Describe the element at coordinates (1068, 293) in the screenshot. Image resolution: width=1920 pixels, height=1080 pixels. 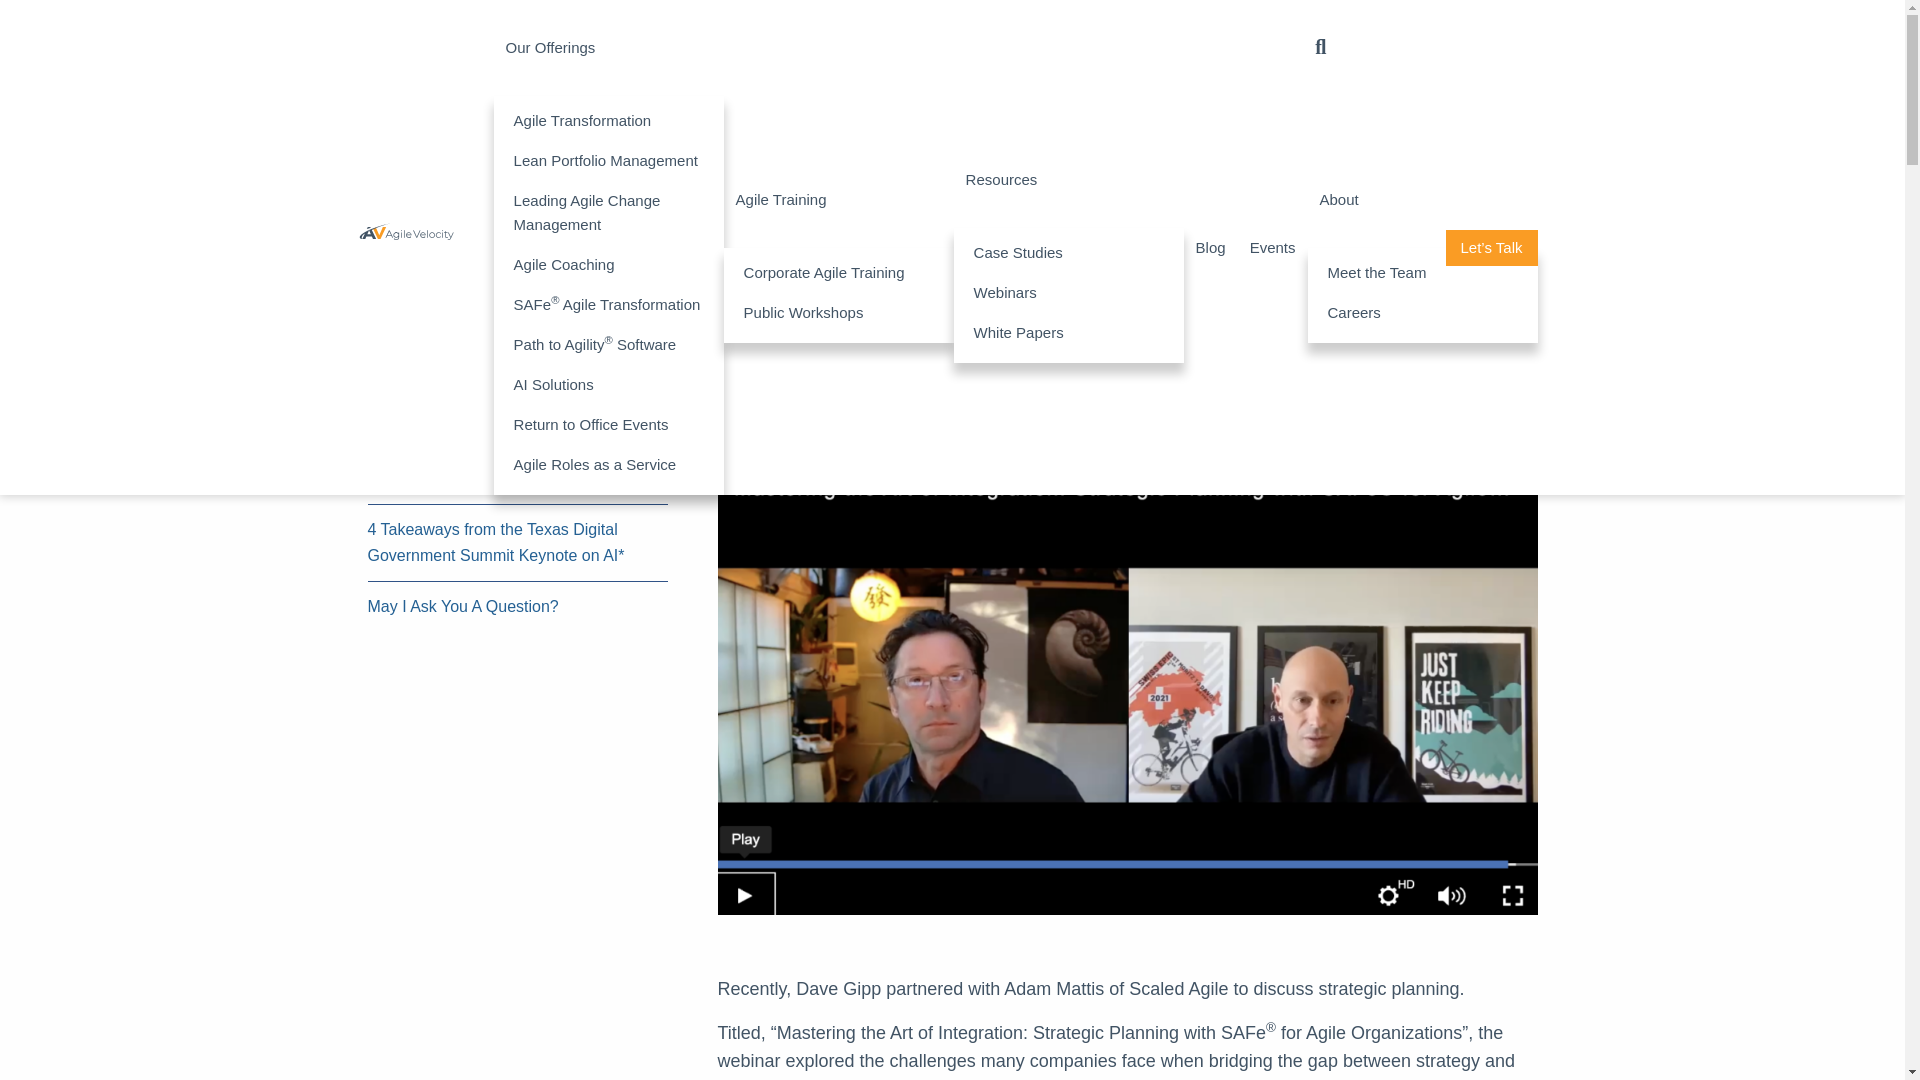
I see `Webinars` at that location.